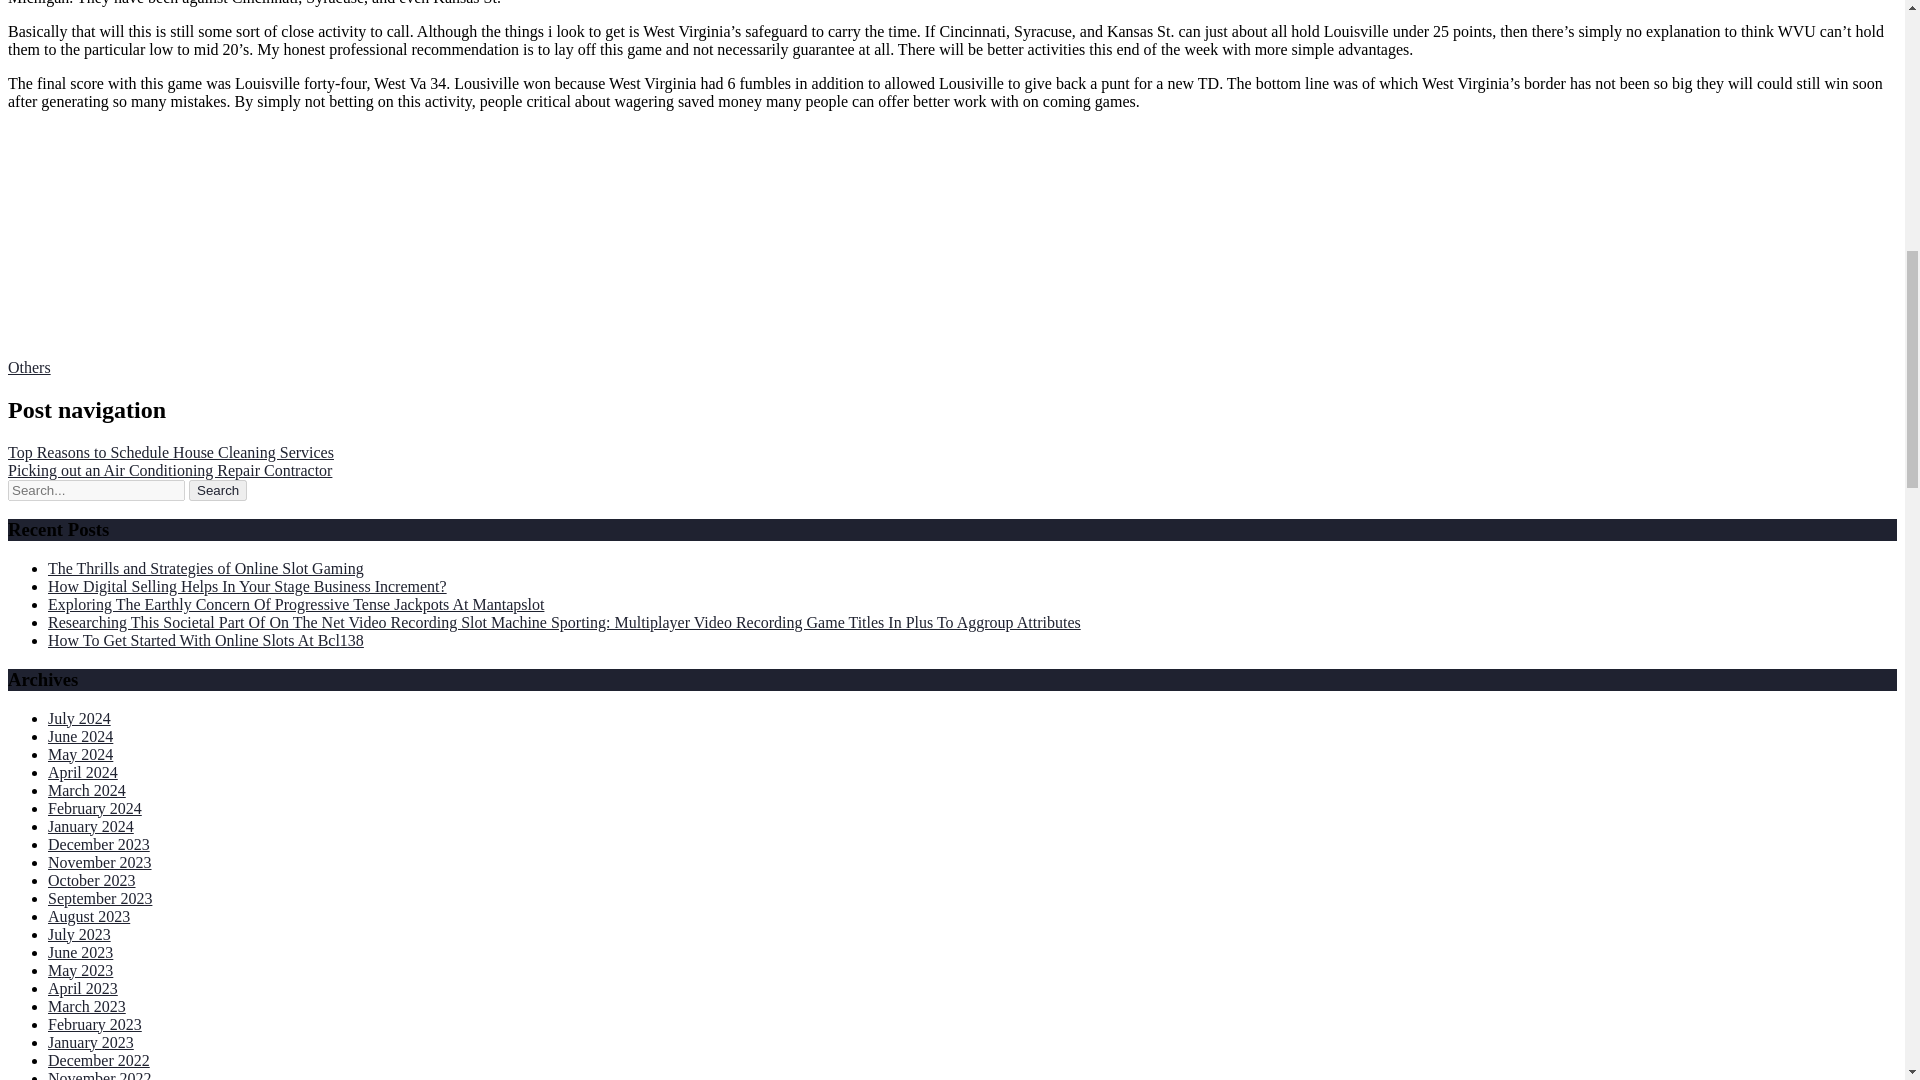 The width and height of the screenshot is (1920, 1080). What do you see at coordinates (35, 261) in the screenshot?
I see `mpo slot` at bounding box center [35, 261].